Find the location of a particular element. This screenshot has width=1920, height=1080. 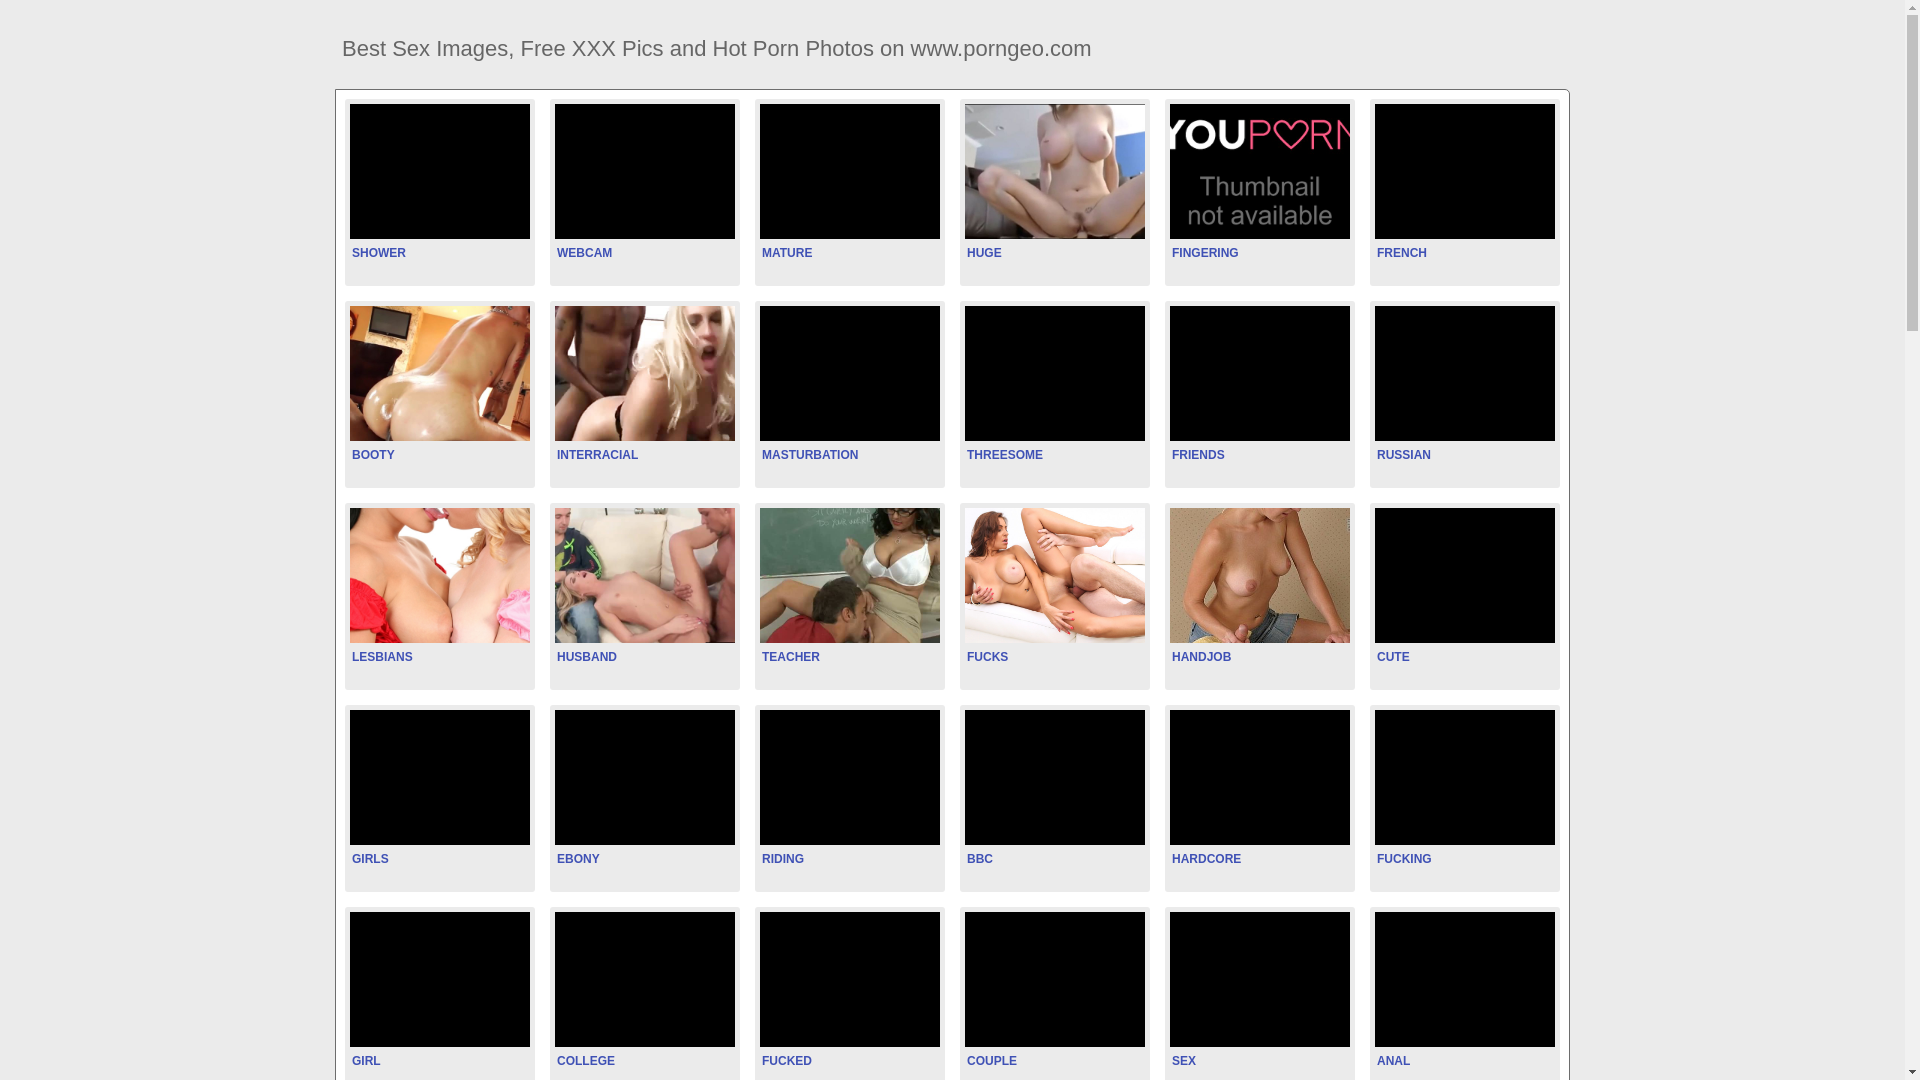

RUSSIAN is located at coordinates (1465, 391).